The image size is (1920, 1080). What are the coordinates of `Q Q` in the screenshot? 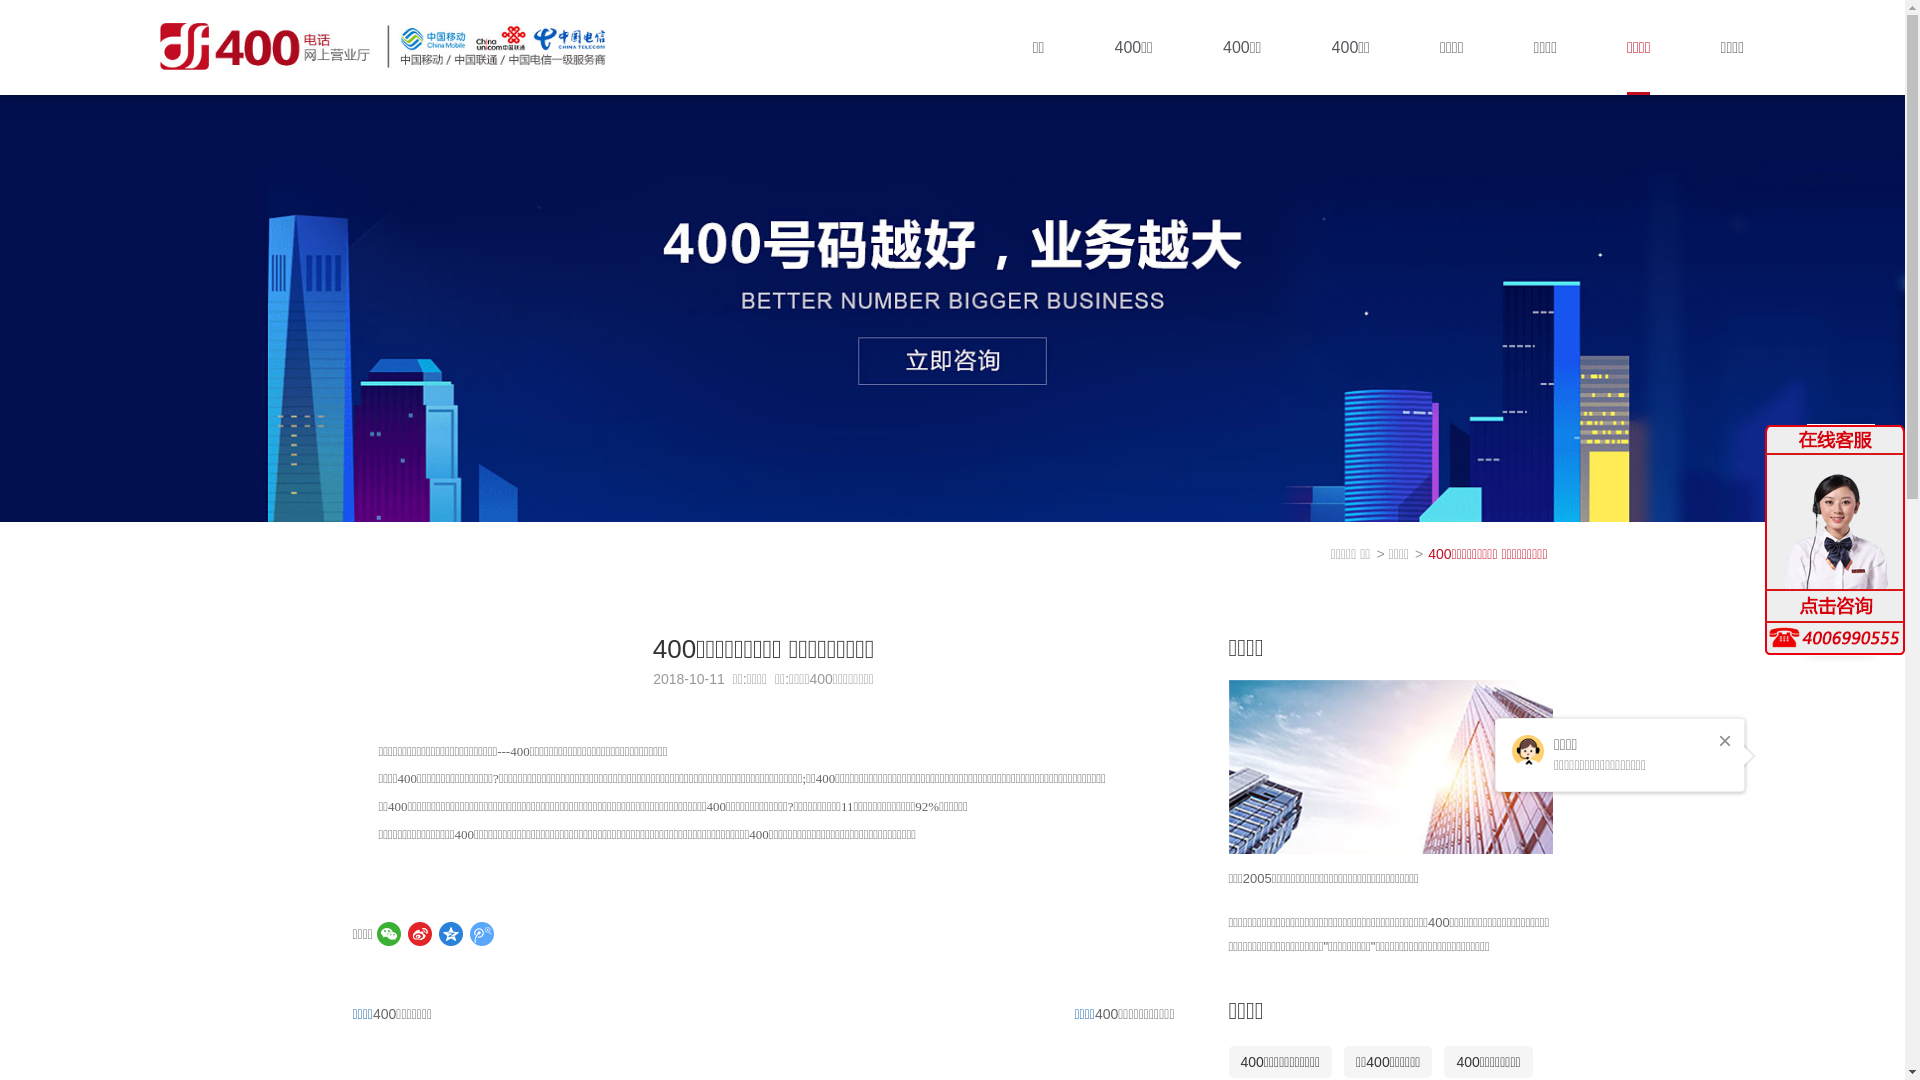 It's located at (1841, 526).